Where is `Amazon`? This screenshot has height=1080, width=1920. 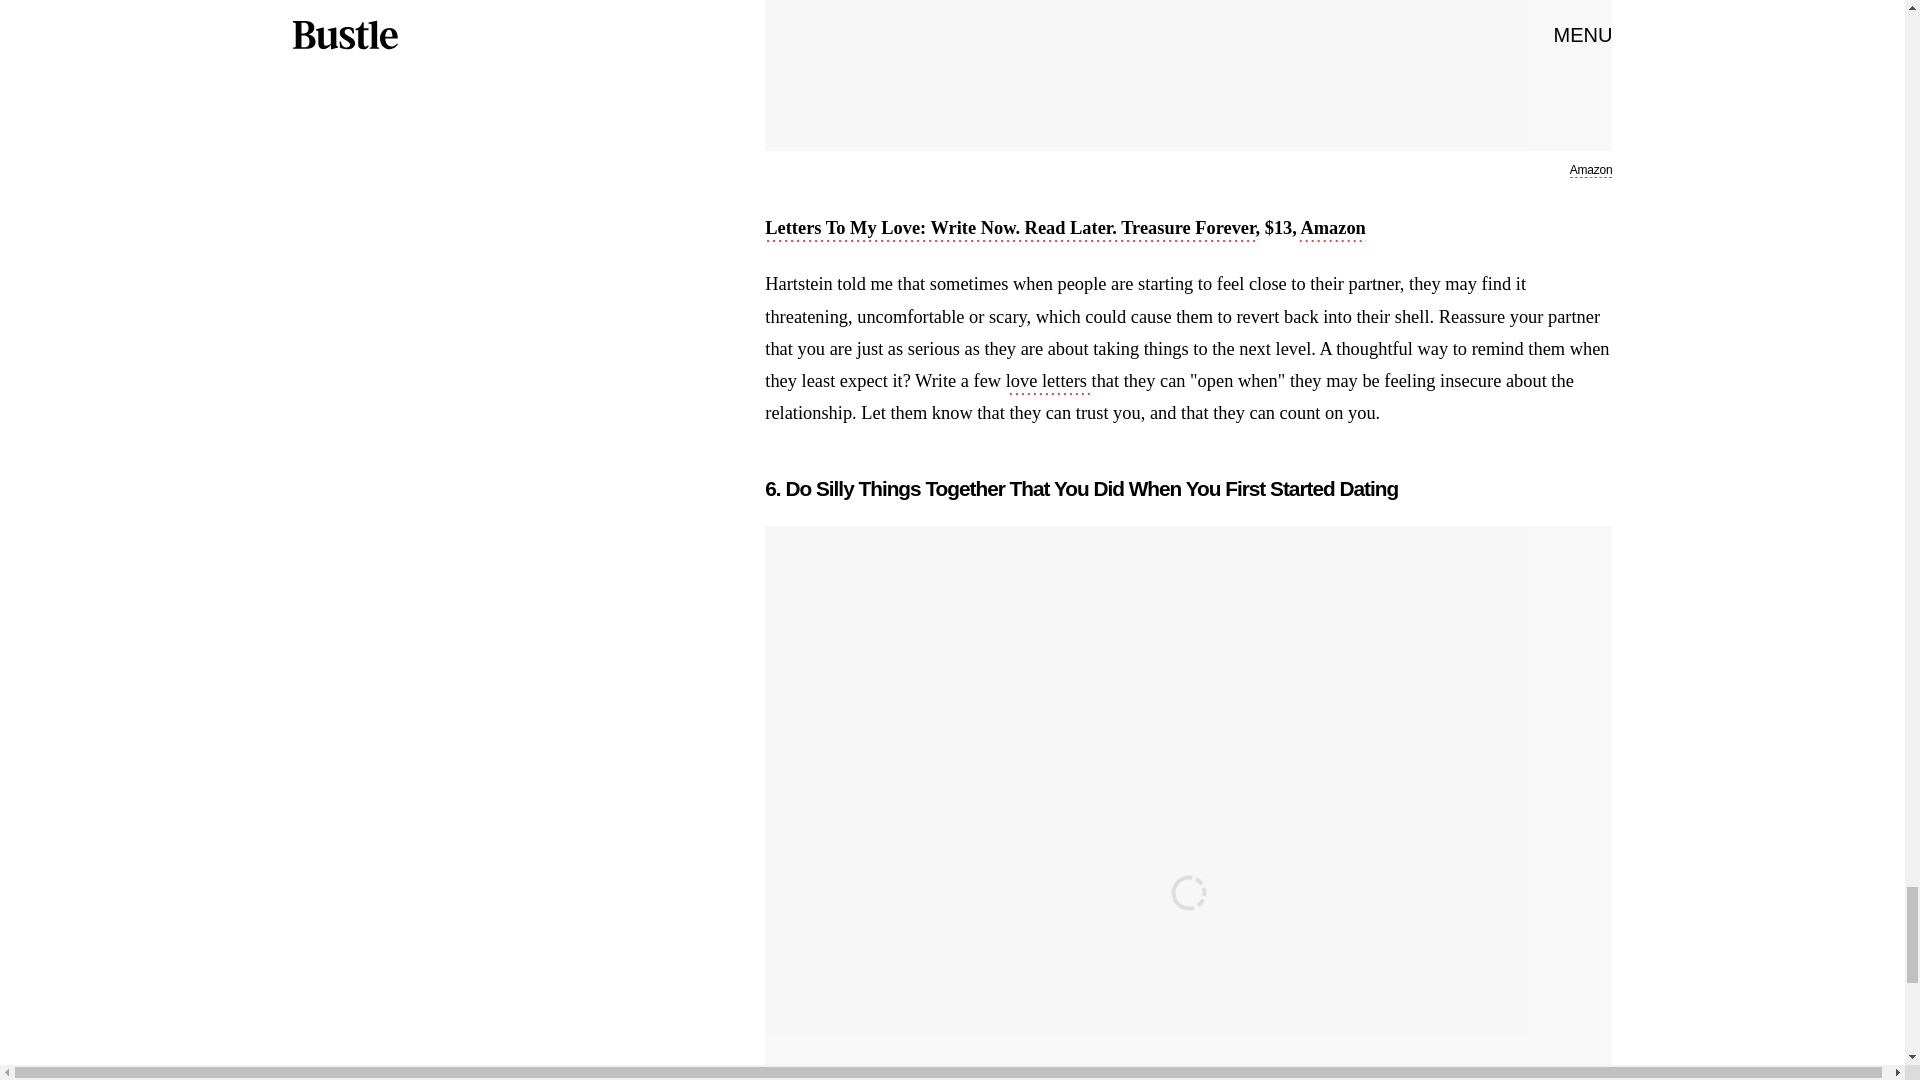
Amazon is located at coordinates (1591, 170).